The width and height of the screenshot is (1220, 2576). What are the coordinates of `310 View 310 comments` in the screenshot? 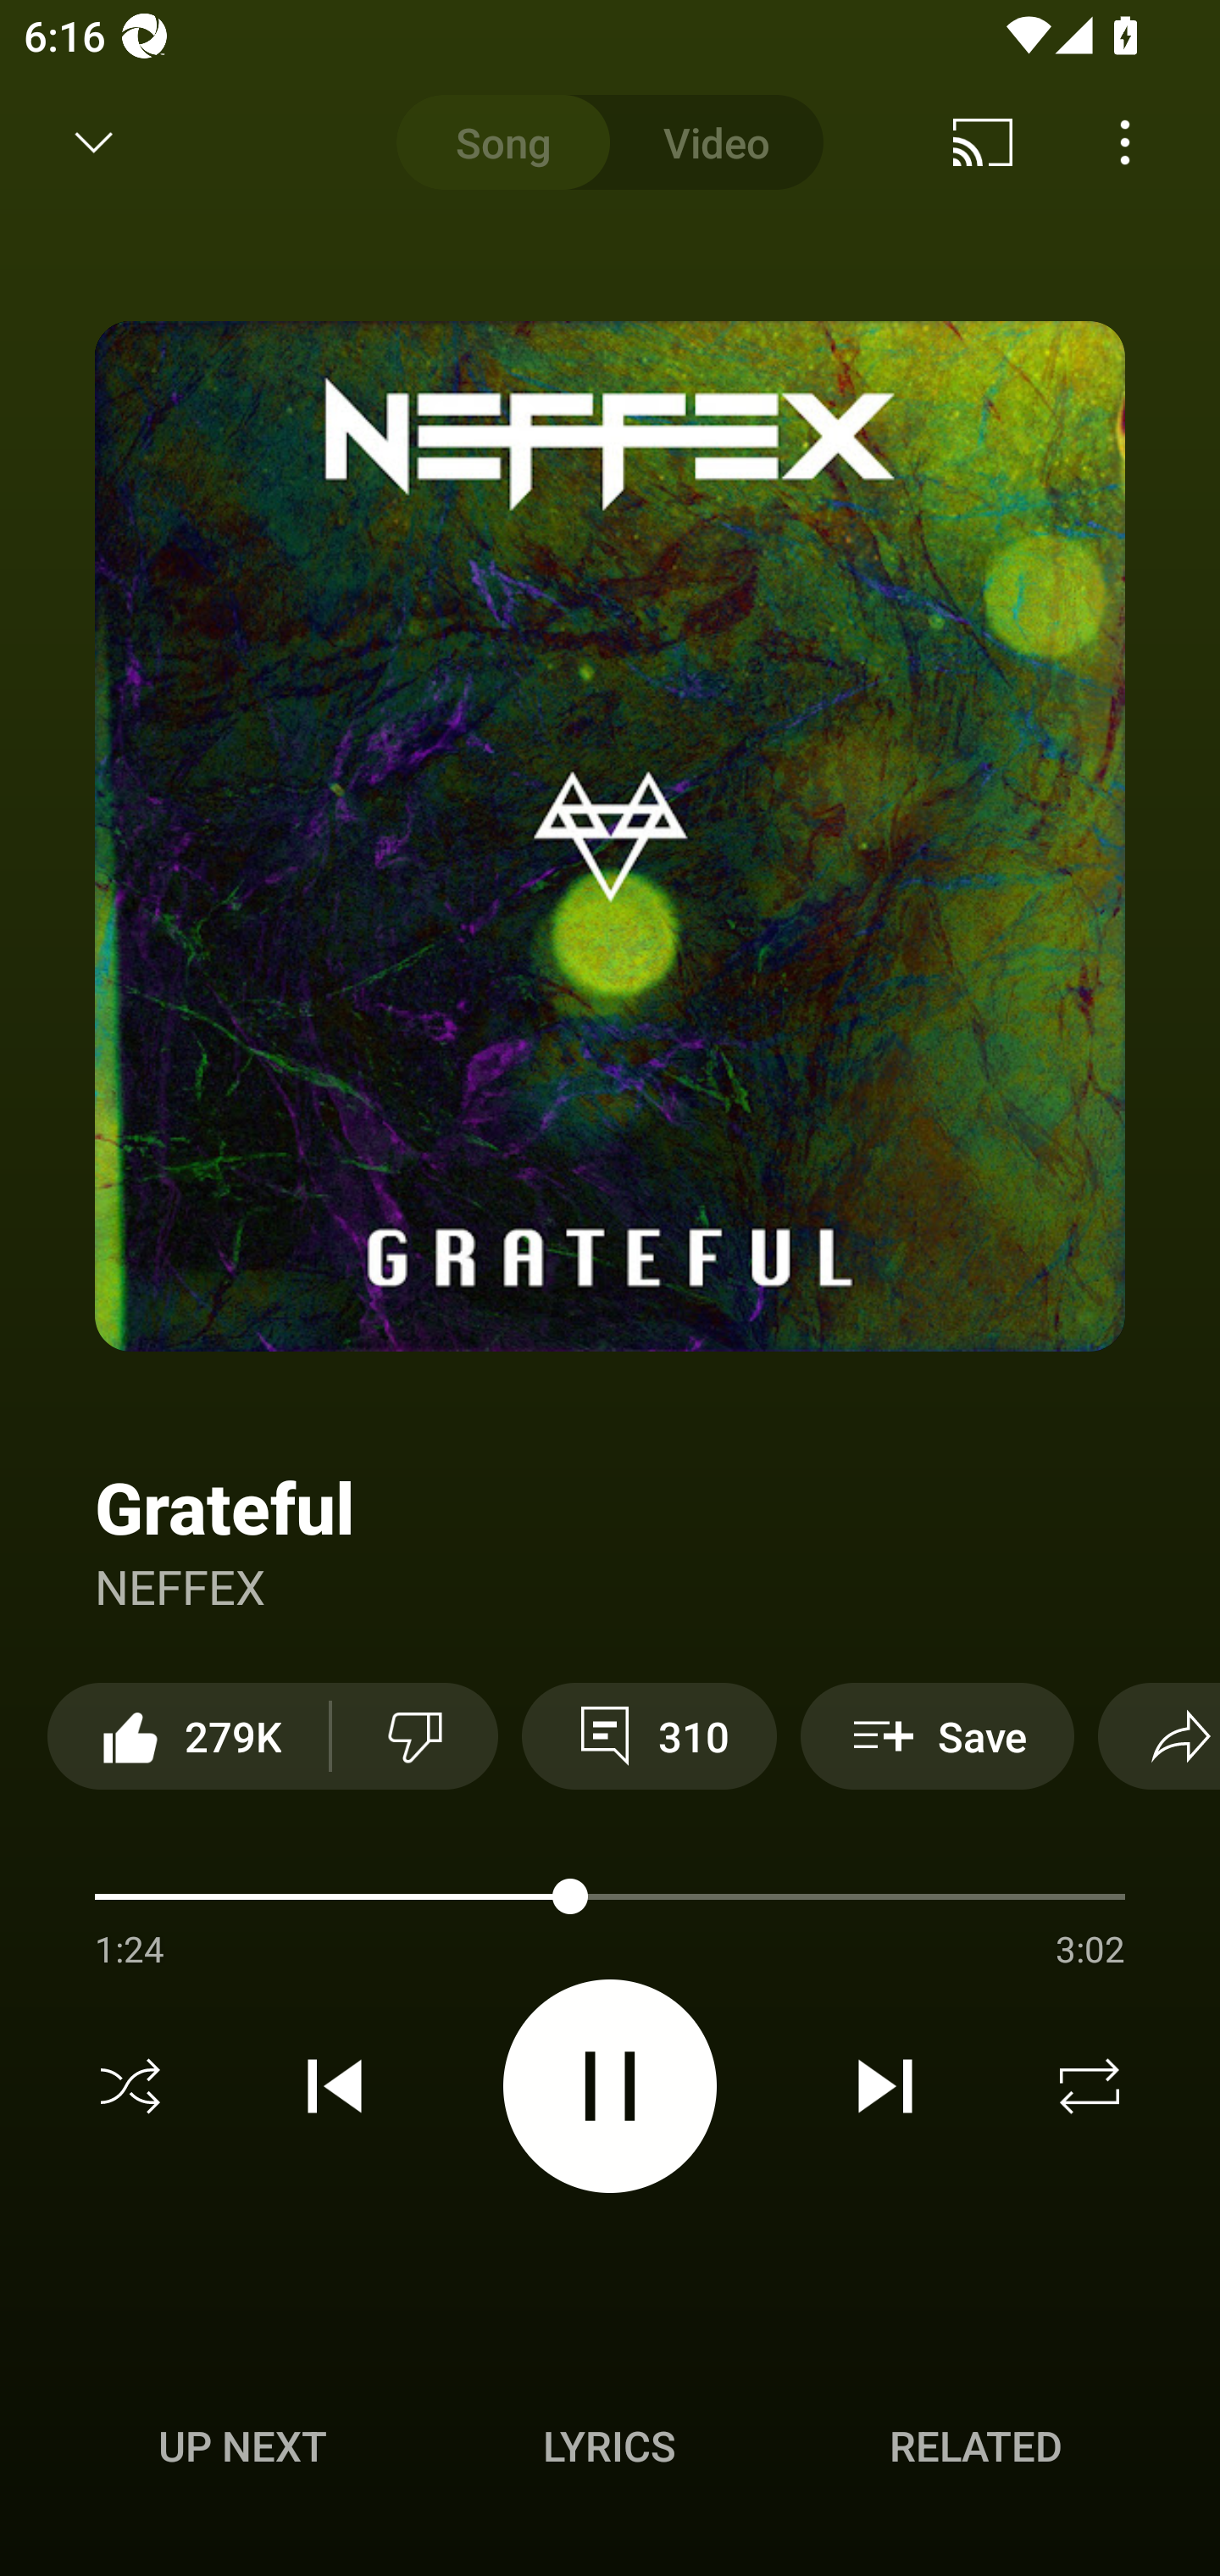 It's located at (649, 1735).